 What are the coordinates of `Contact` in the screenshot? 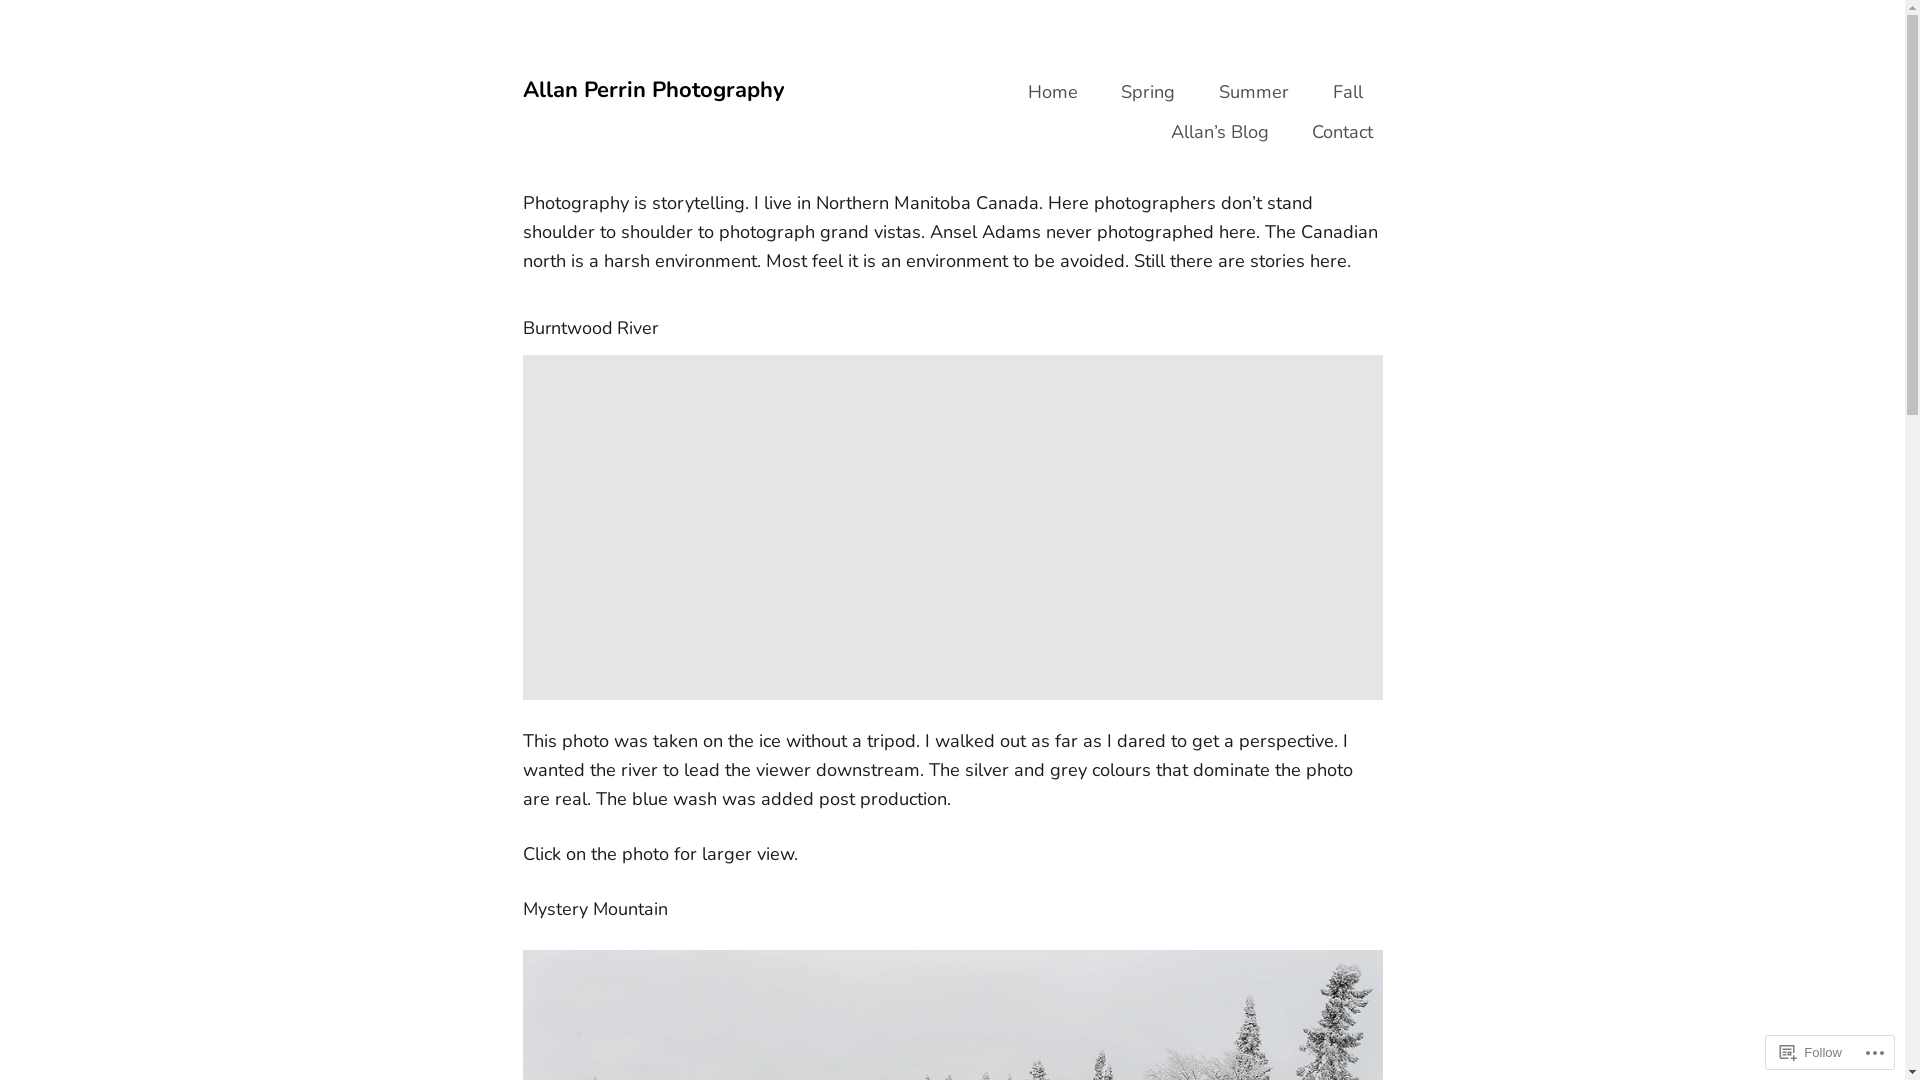 It's located at (1342, 133).